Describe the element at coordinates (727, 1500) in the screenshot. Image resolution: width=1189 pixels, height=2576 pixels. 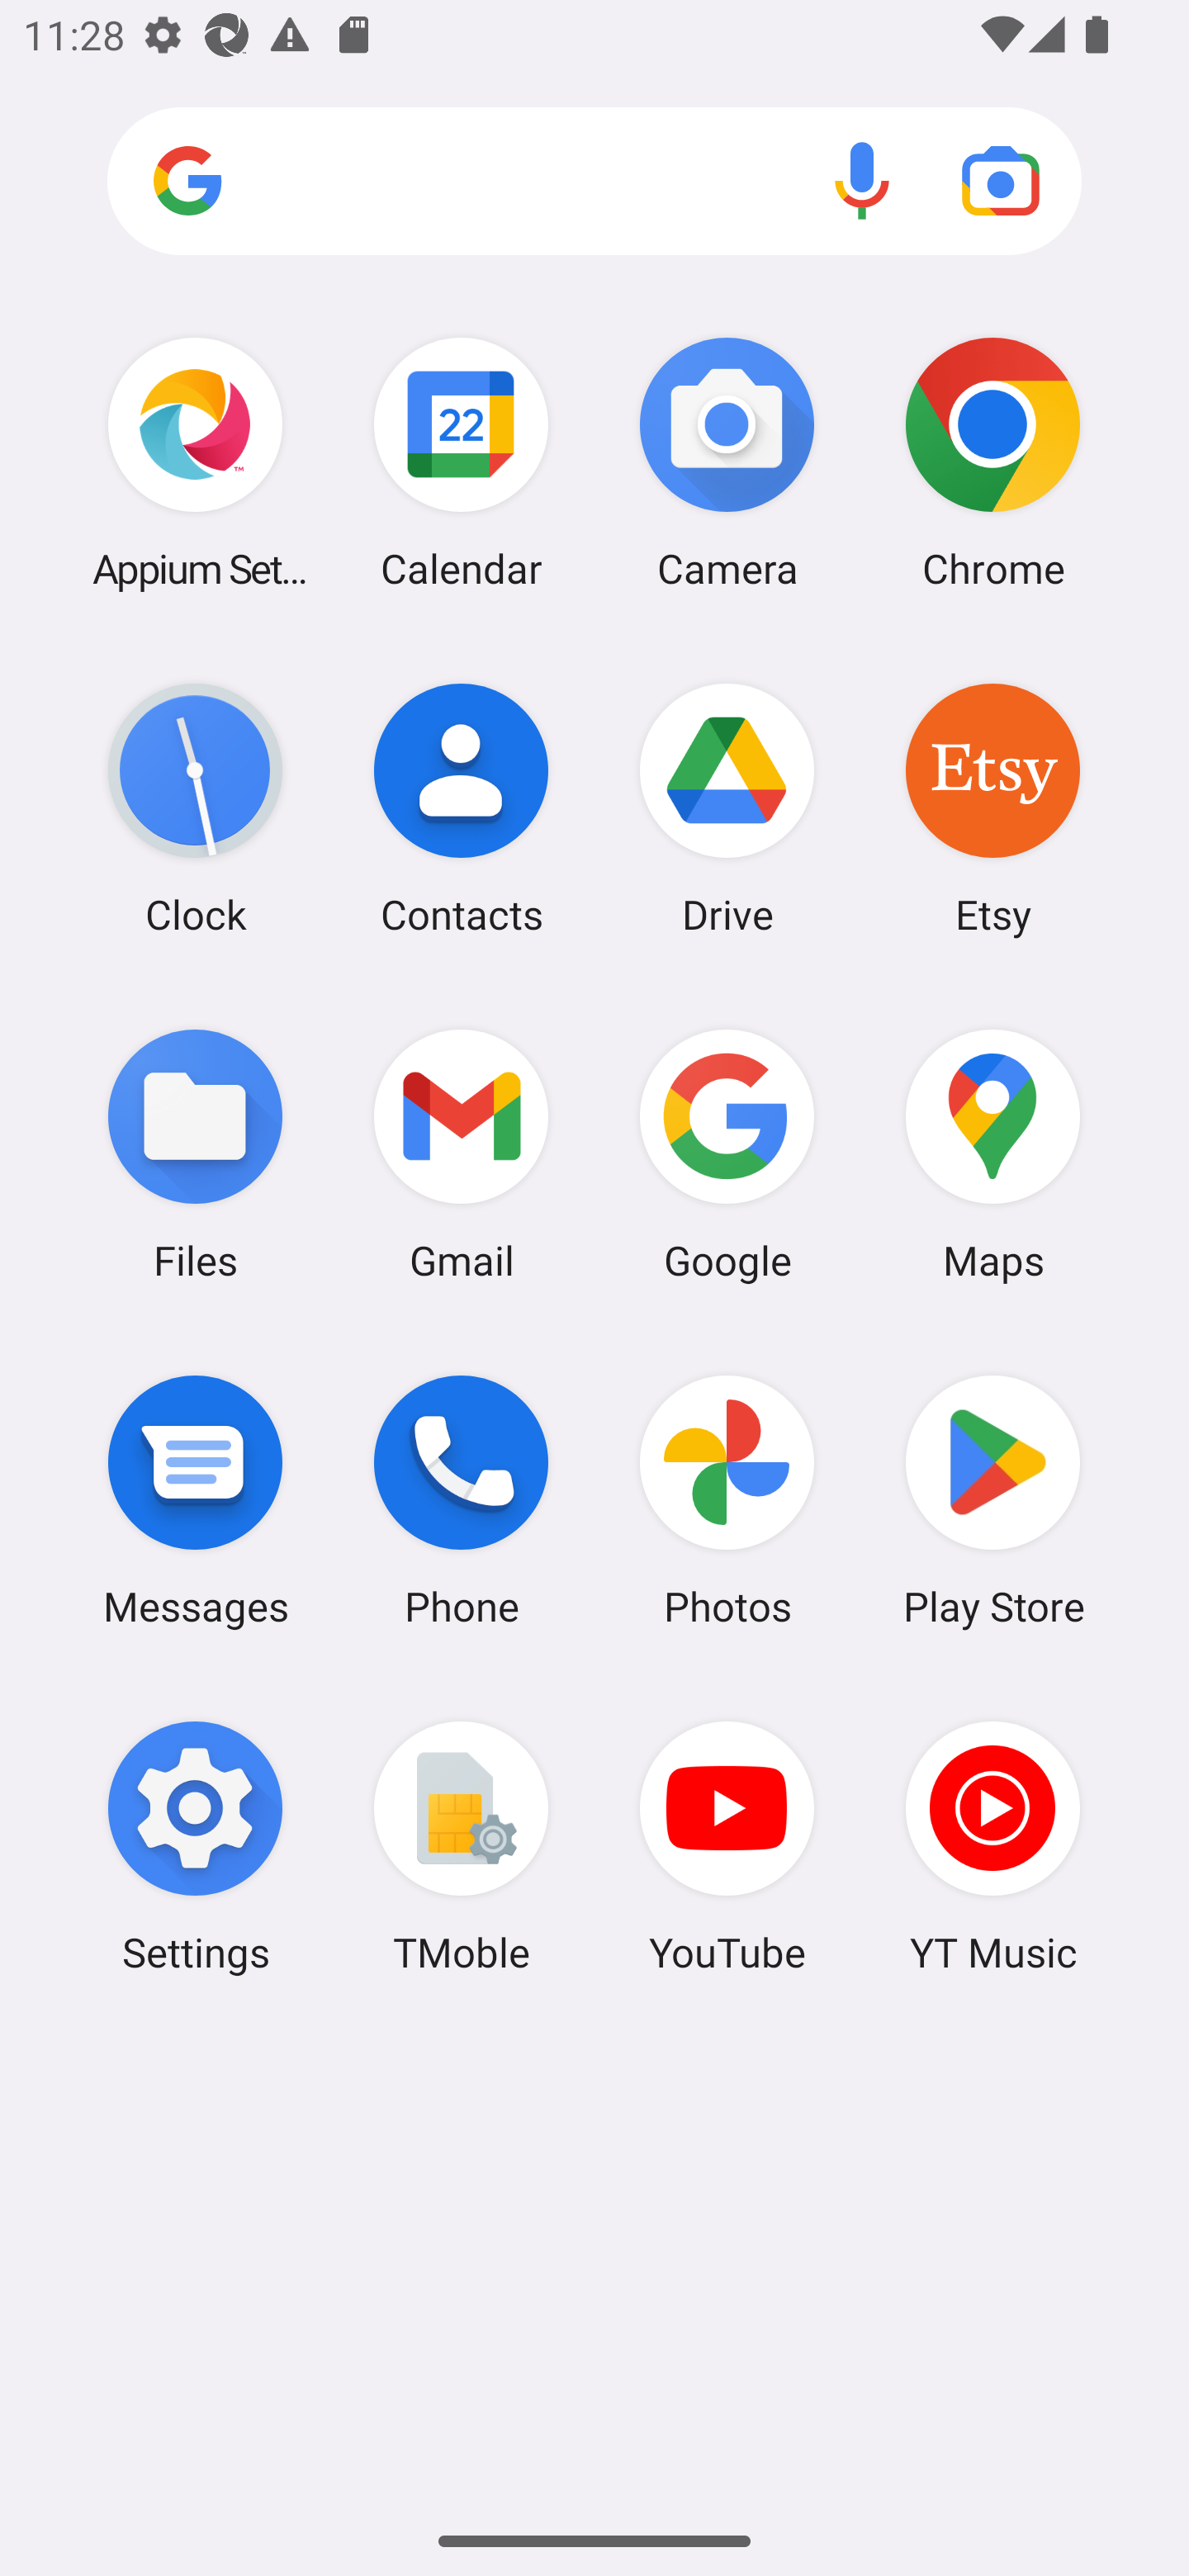
I see `Photos` at that location.